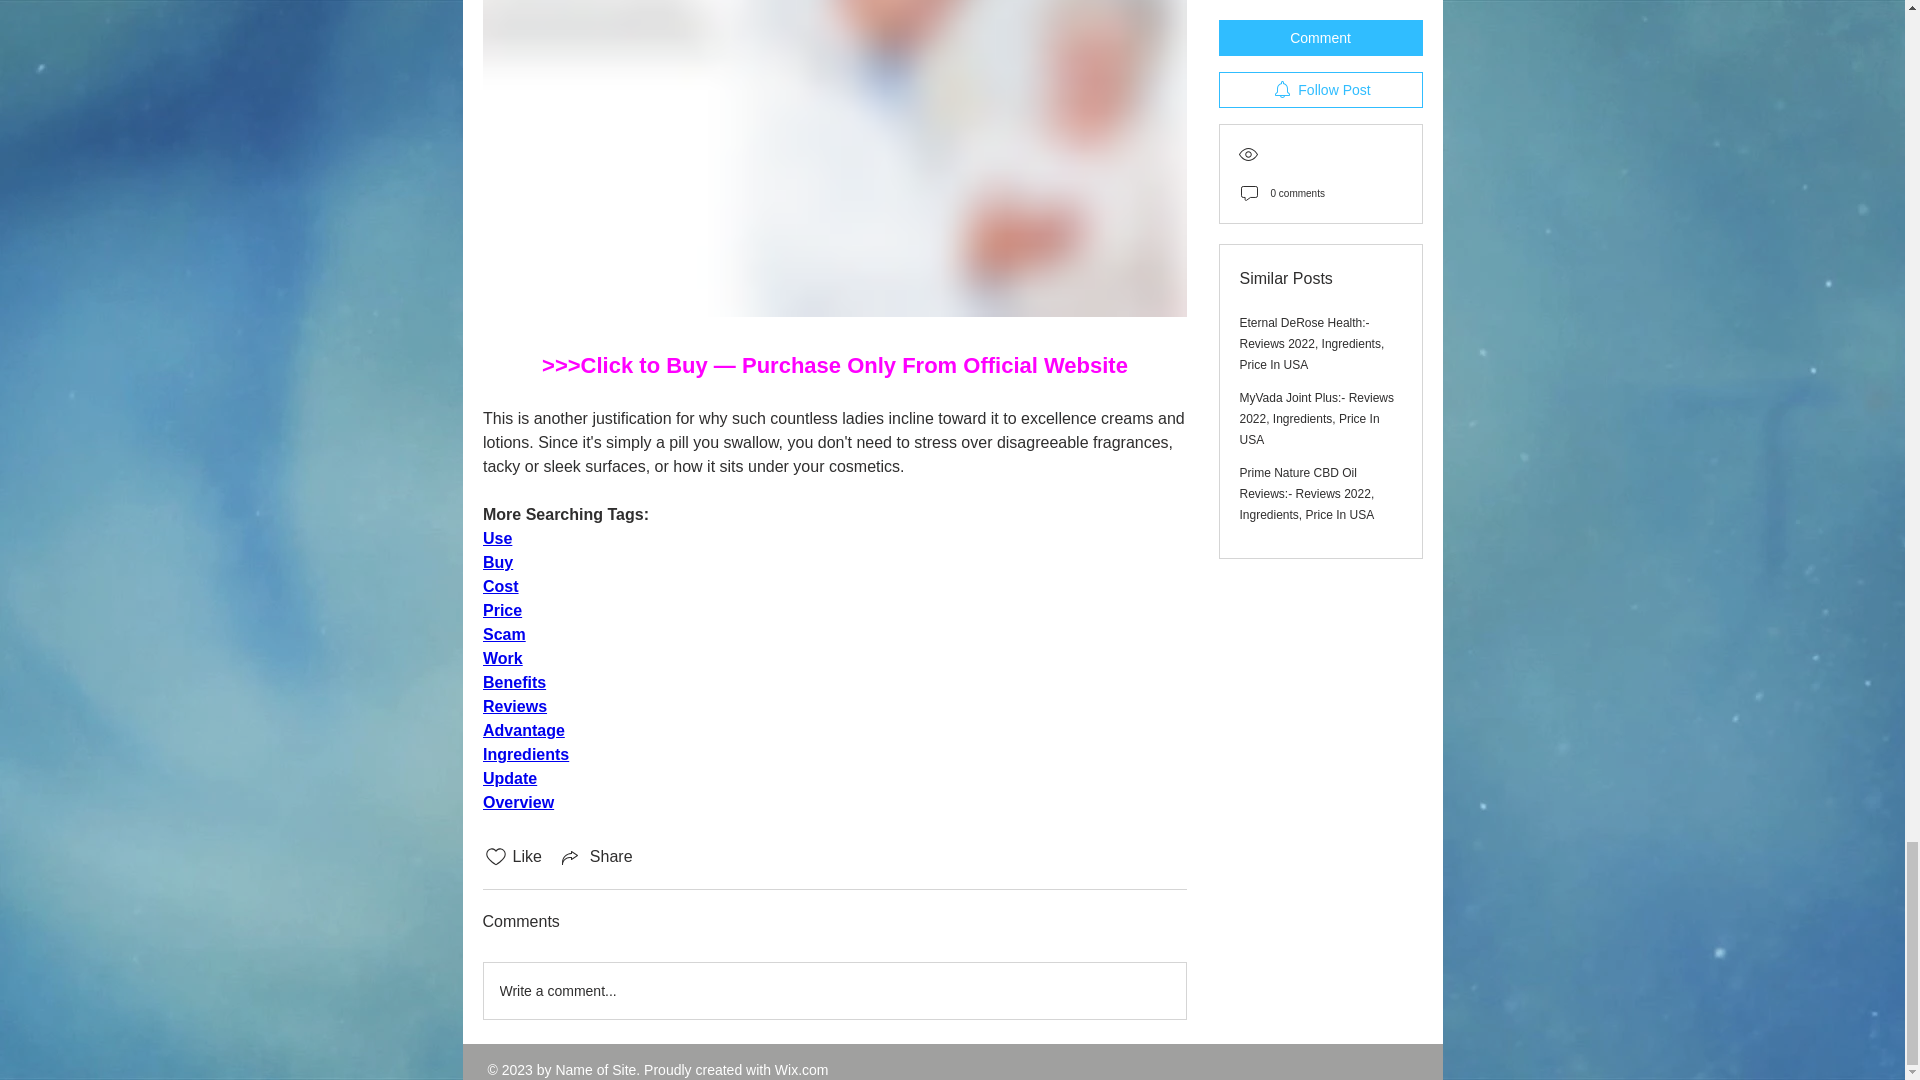  What do you see at coordinates (522, 730) in the screenshot?
I see `Advantage` at bounding box center [522, 730].